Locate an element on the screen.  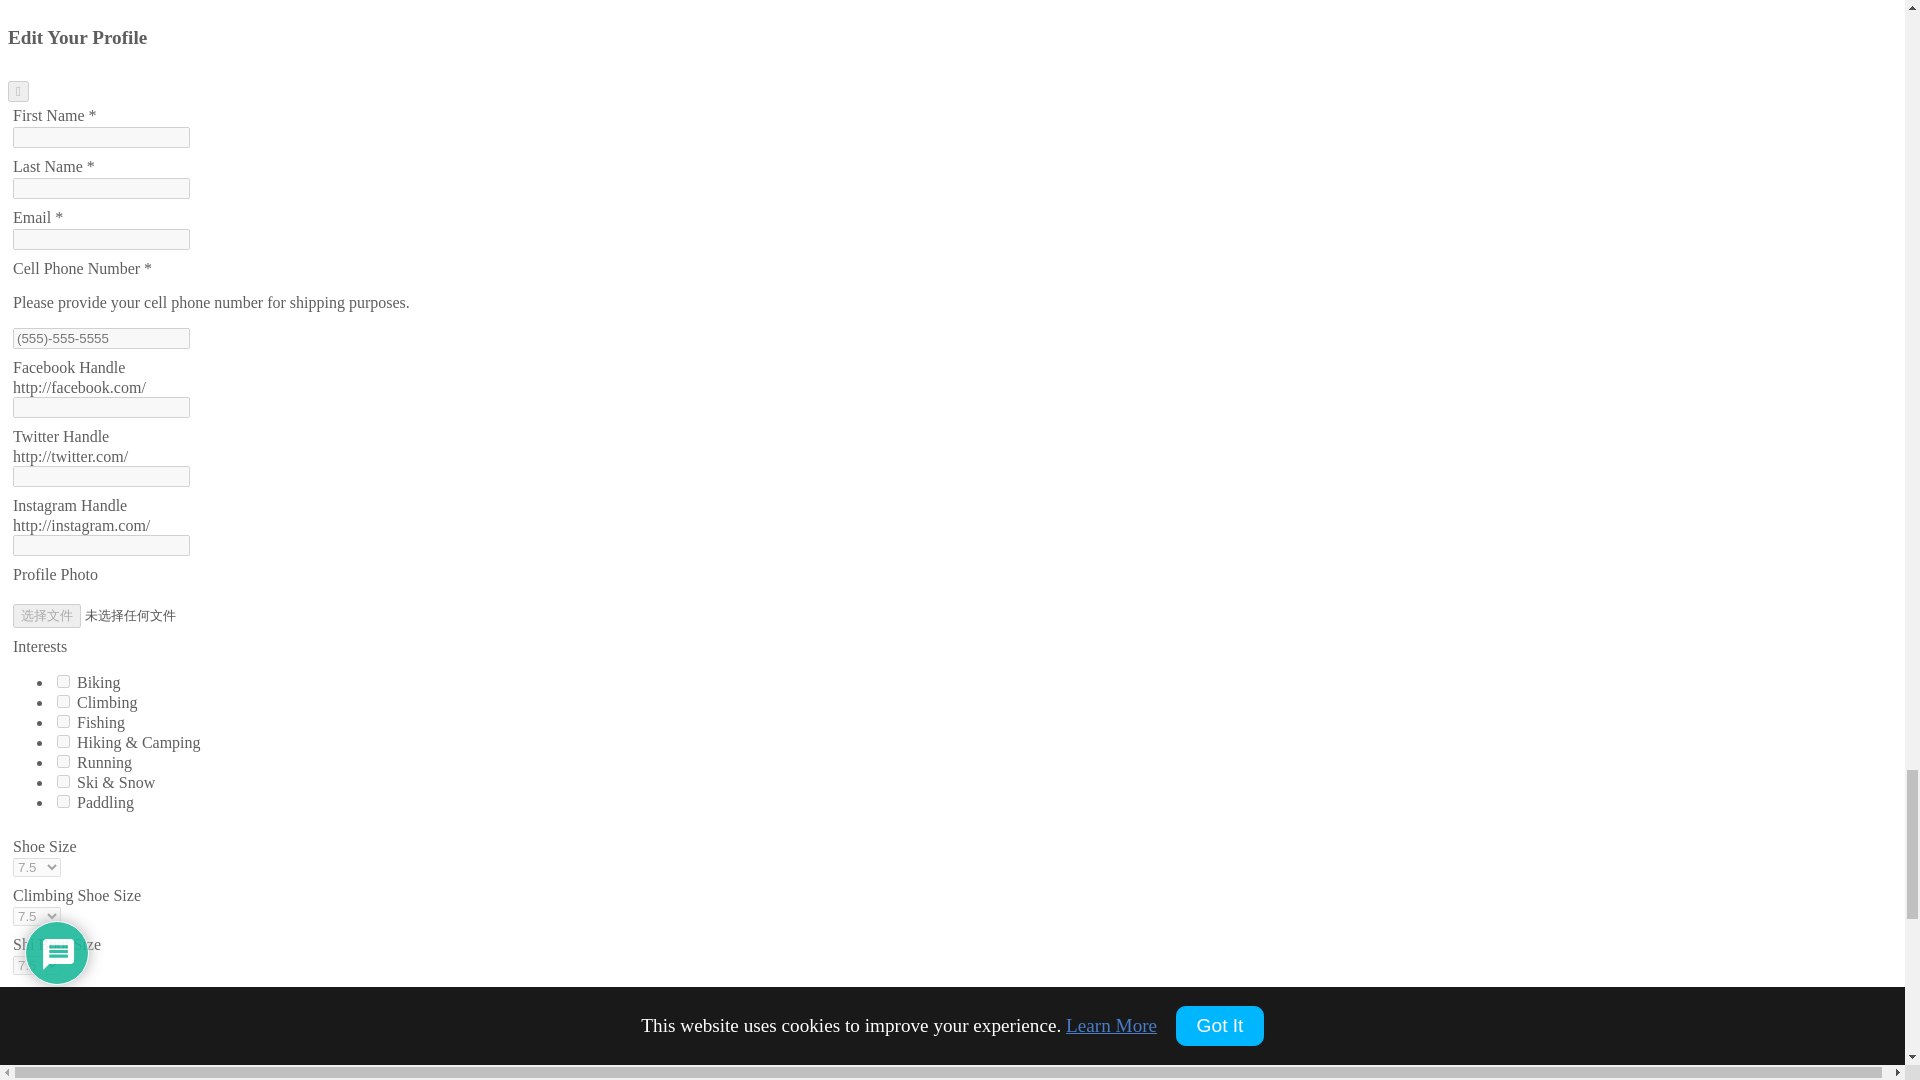
2457 is located at coordinates (63, 720).